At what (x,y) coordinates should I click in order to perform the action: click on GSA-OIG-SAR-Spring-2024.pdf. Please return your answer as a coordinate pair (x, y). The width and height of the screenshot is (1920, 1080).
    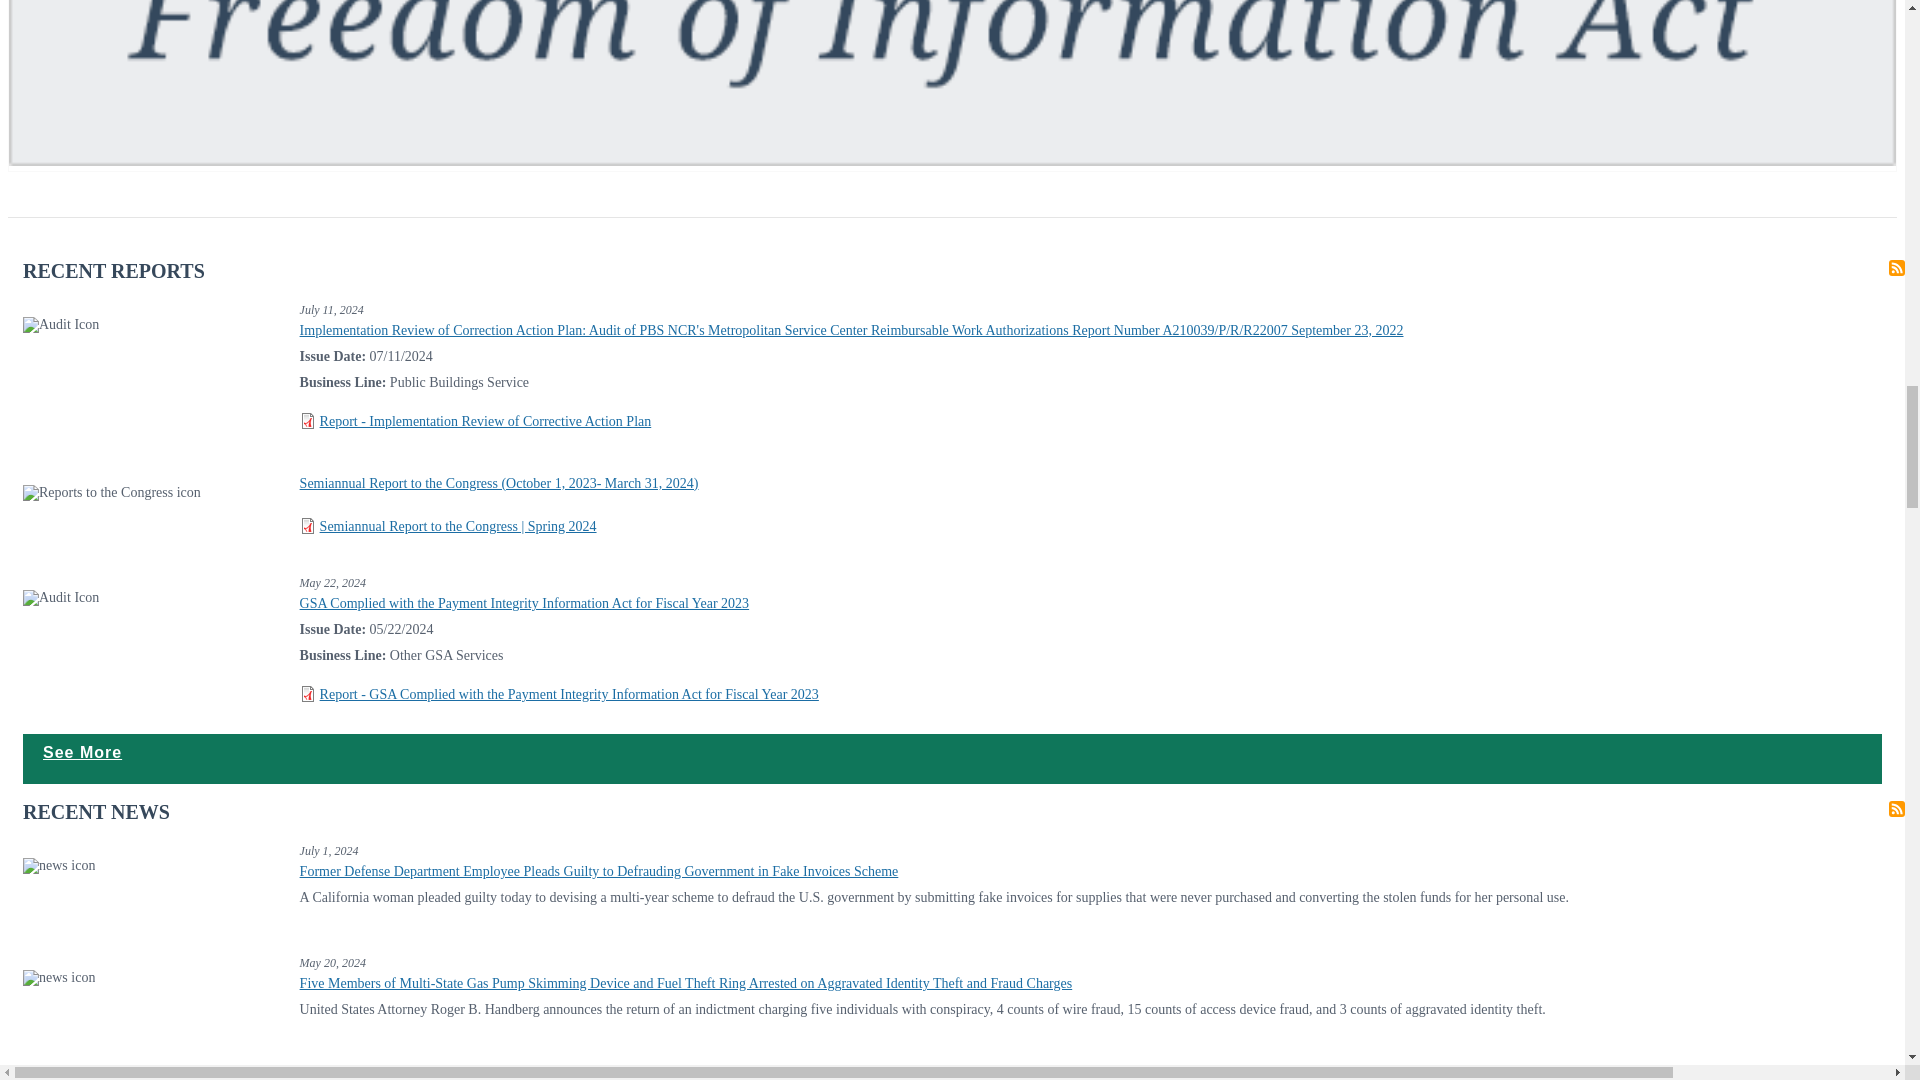
    Looking at the image, I should click on (458, 526).